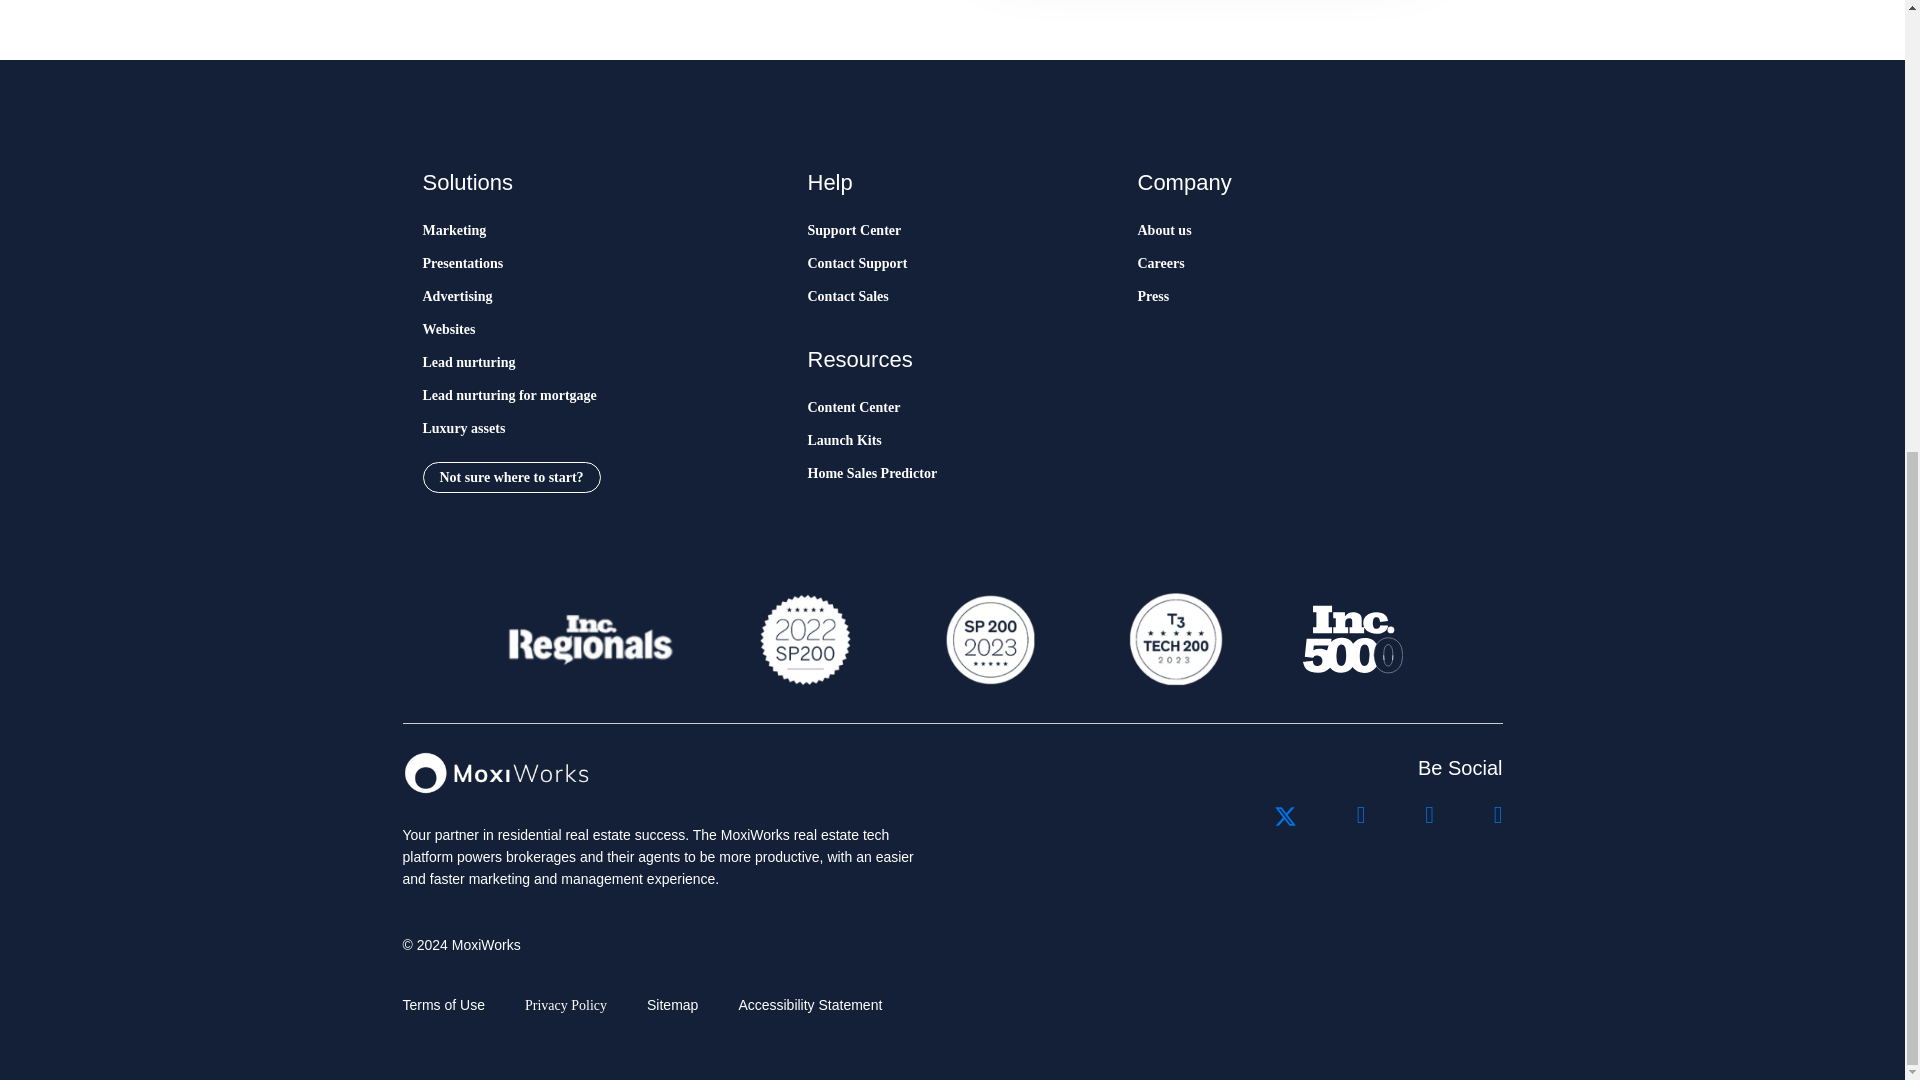  Describe the element at coordinates (988, 639) in the screenshot. I see `SP 2023` at that location.